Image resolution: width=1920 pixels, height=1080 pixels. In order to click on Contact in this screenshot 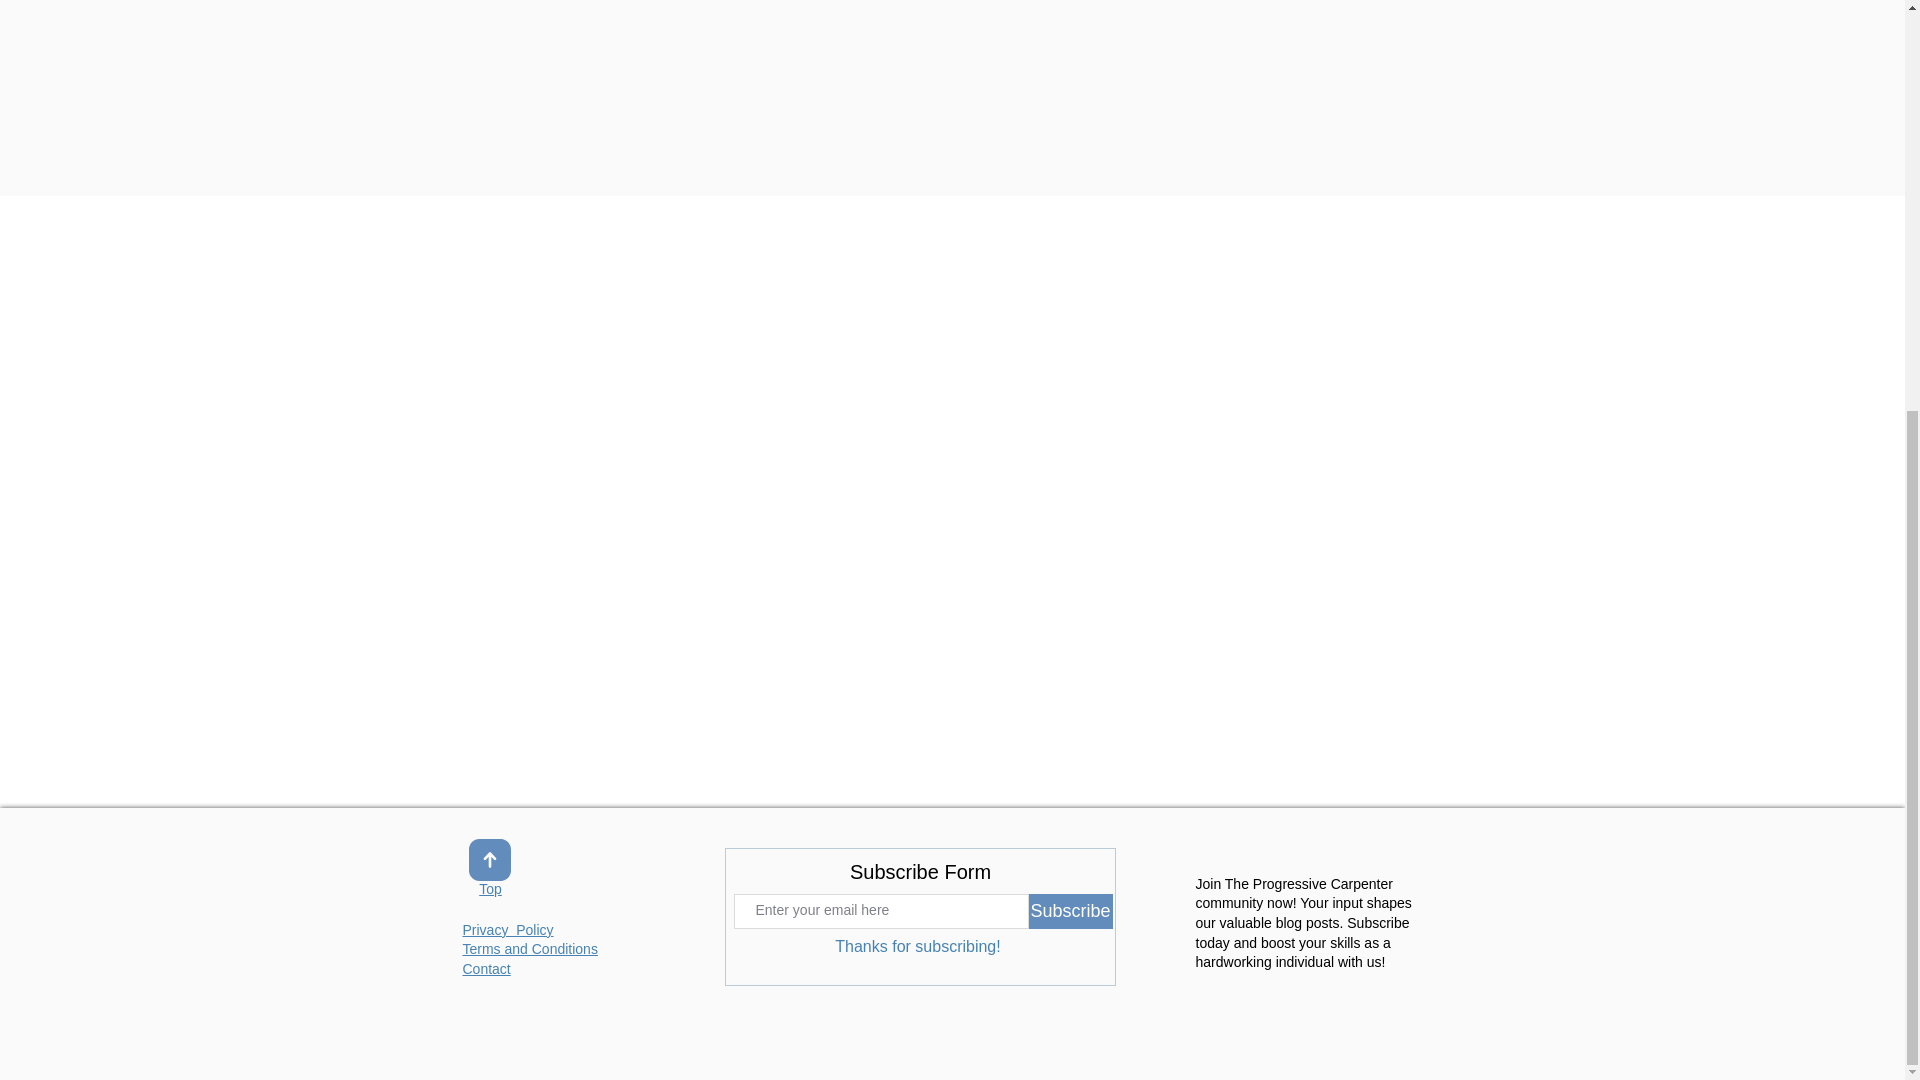, I will do `click(486, 969)`.